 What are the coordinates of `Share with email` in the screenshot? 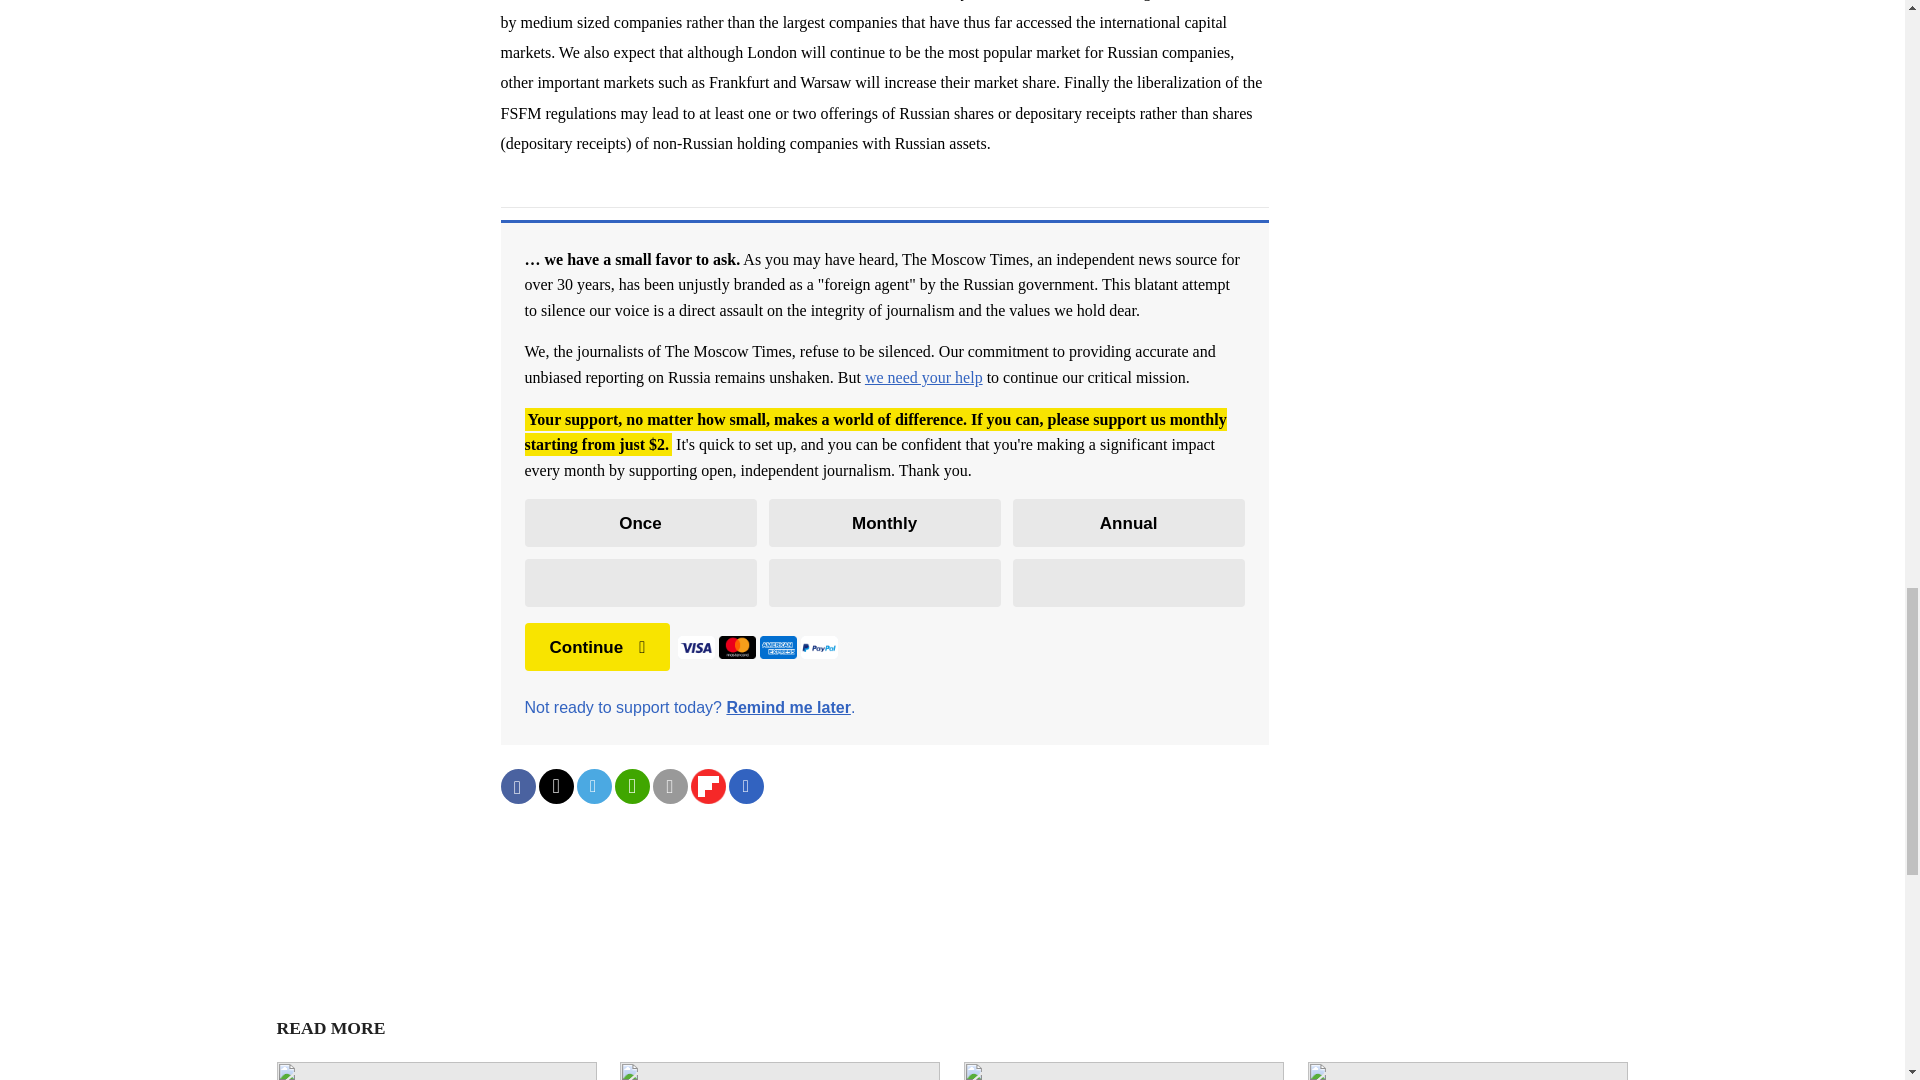 It's located at (670, 786).